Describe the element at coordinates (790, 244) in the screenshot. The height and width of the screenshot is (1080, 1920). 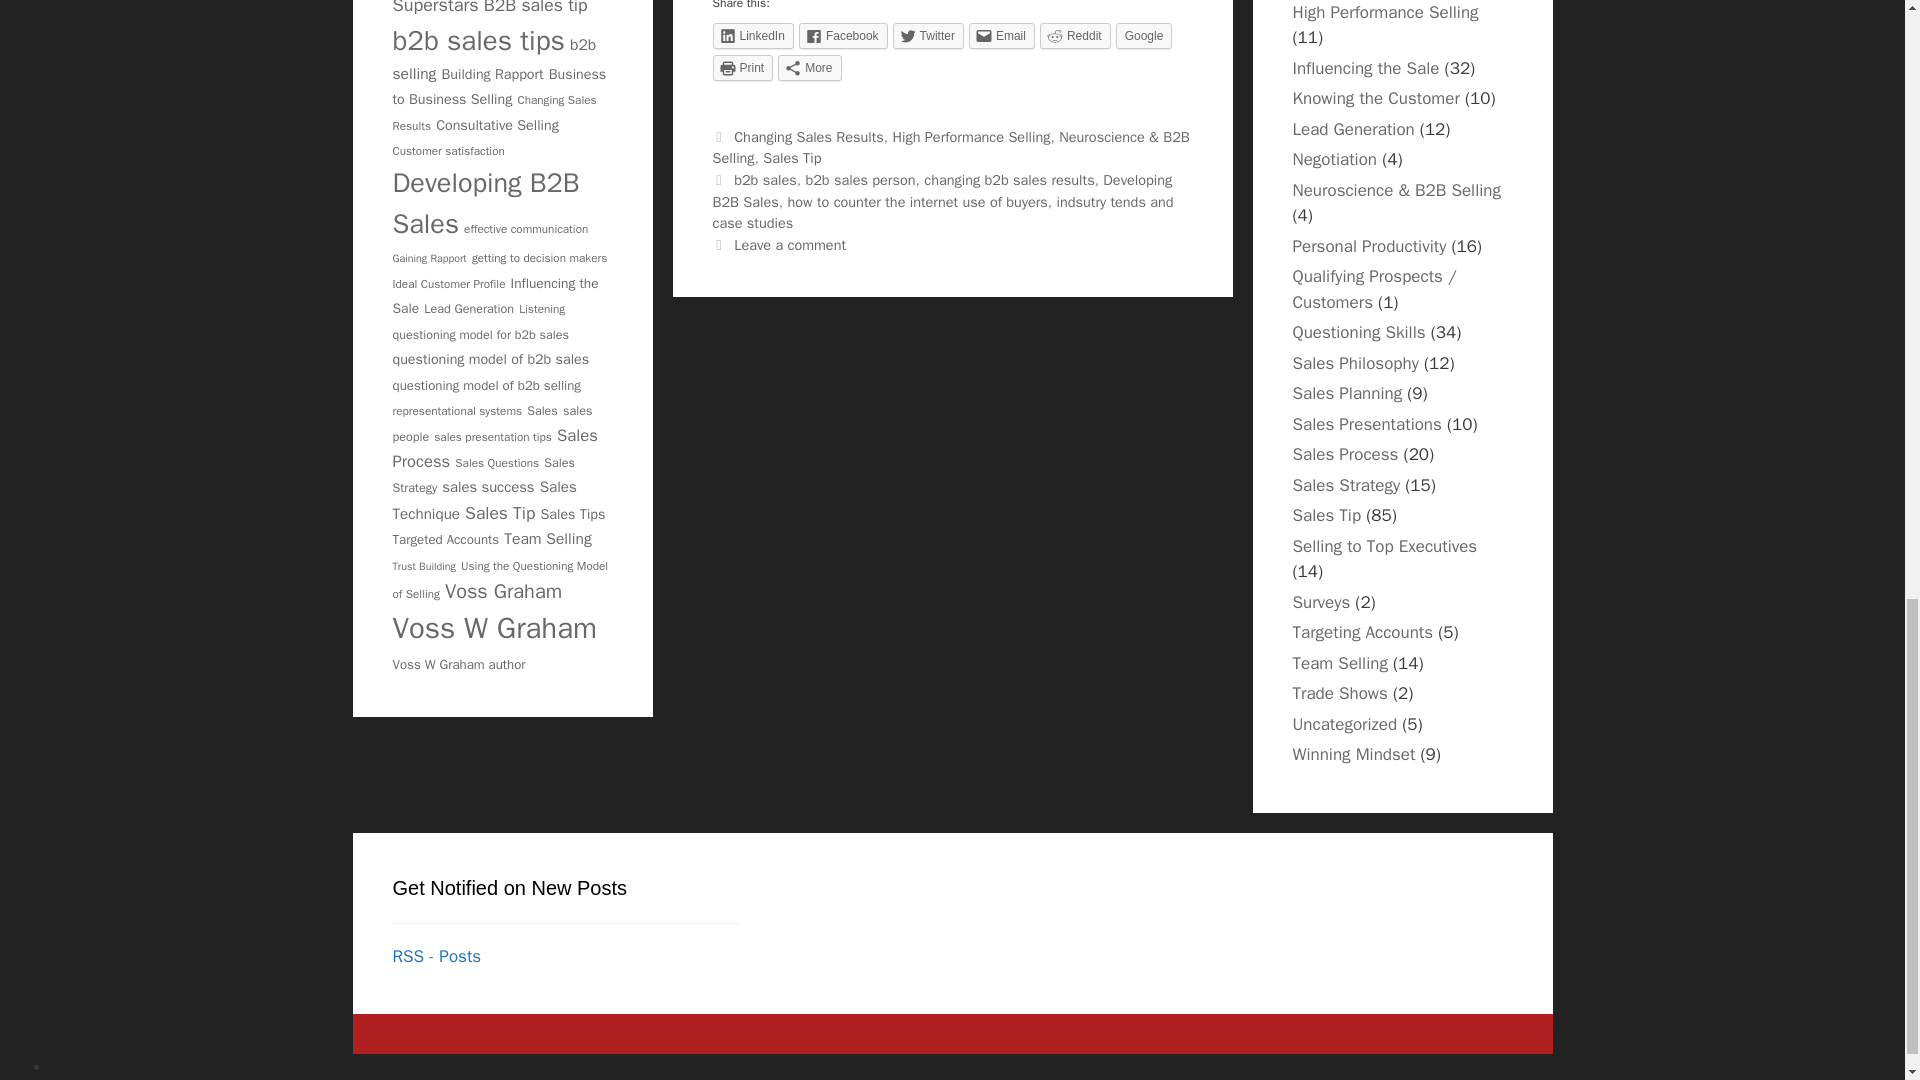
I see `Leave a comment` at that location.